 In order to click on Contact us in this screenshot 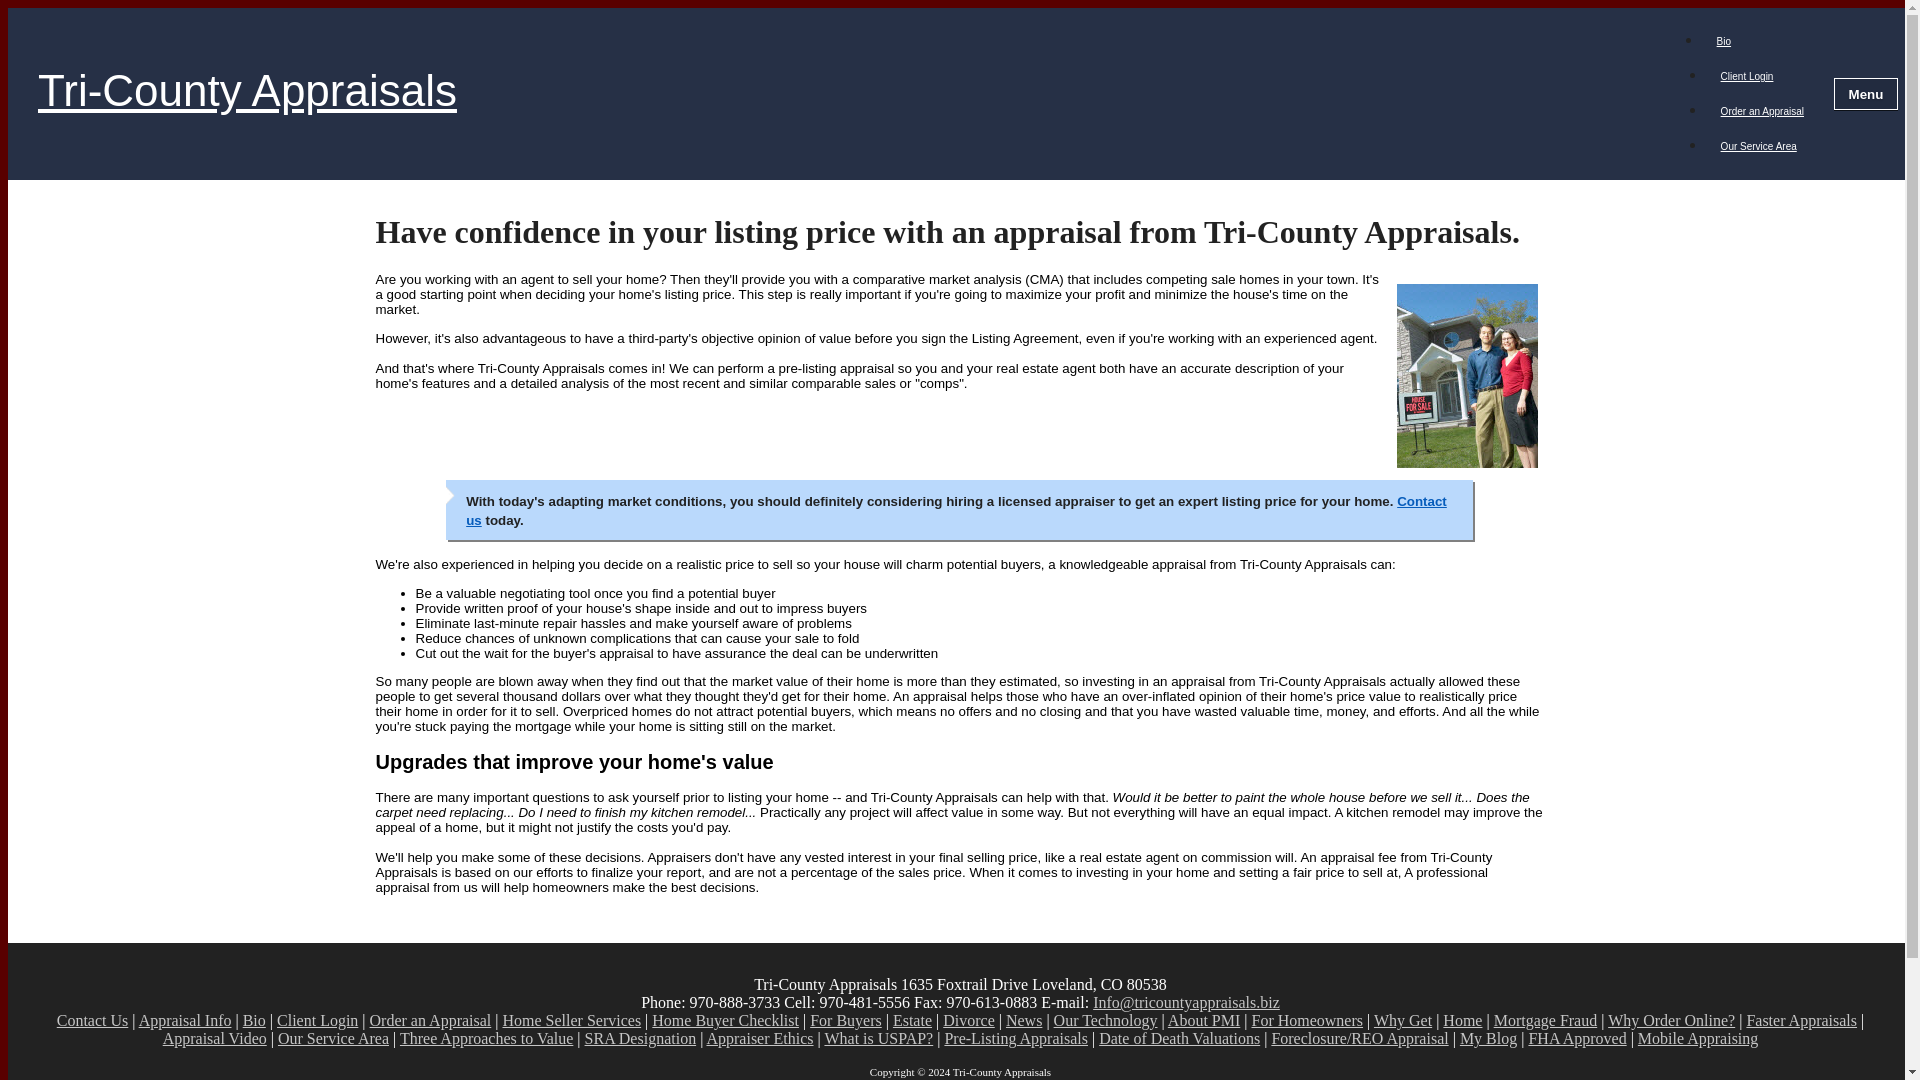, I will do `click(956, 510)`.